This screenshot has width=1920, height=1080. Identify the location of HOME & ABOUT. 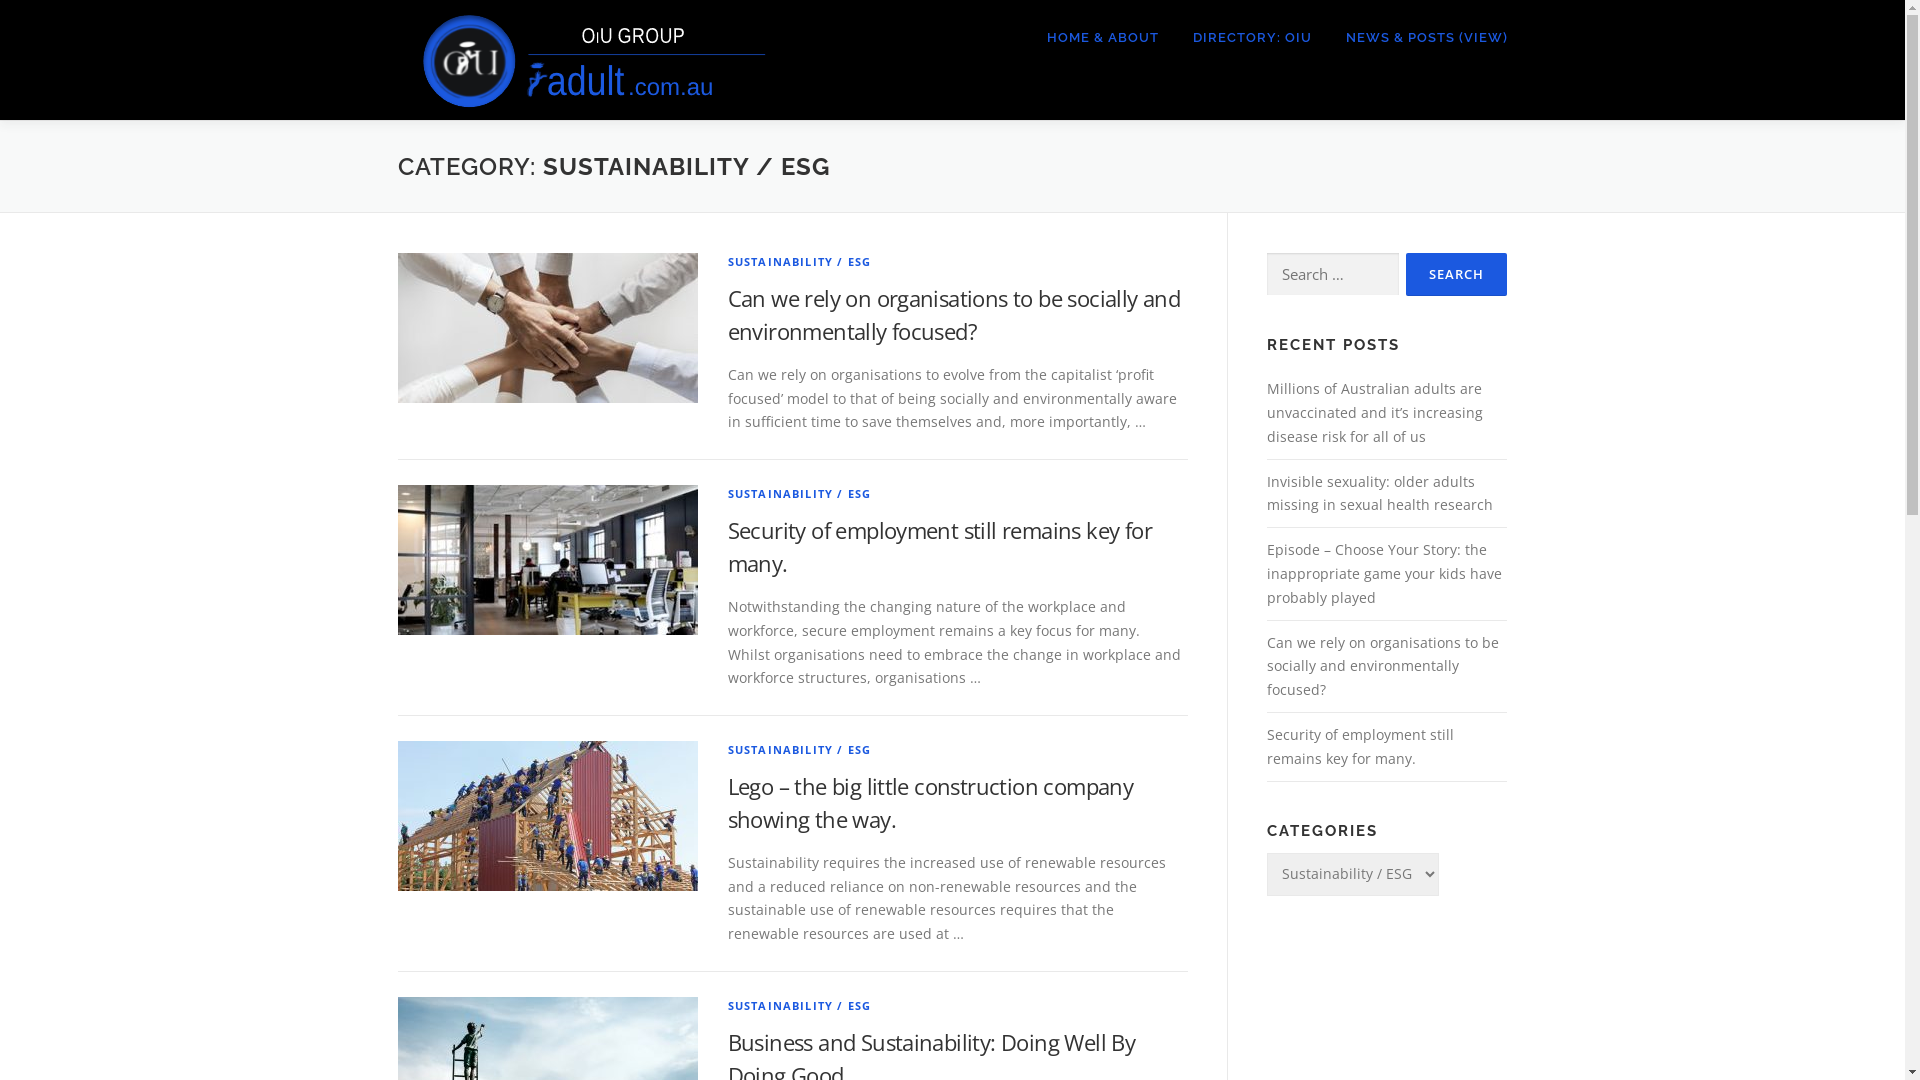
(1103, 38).